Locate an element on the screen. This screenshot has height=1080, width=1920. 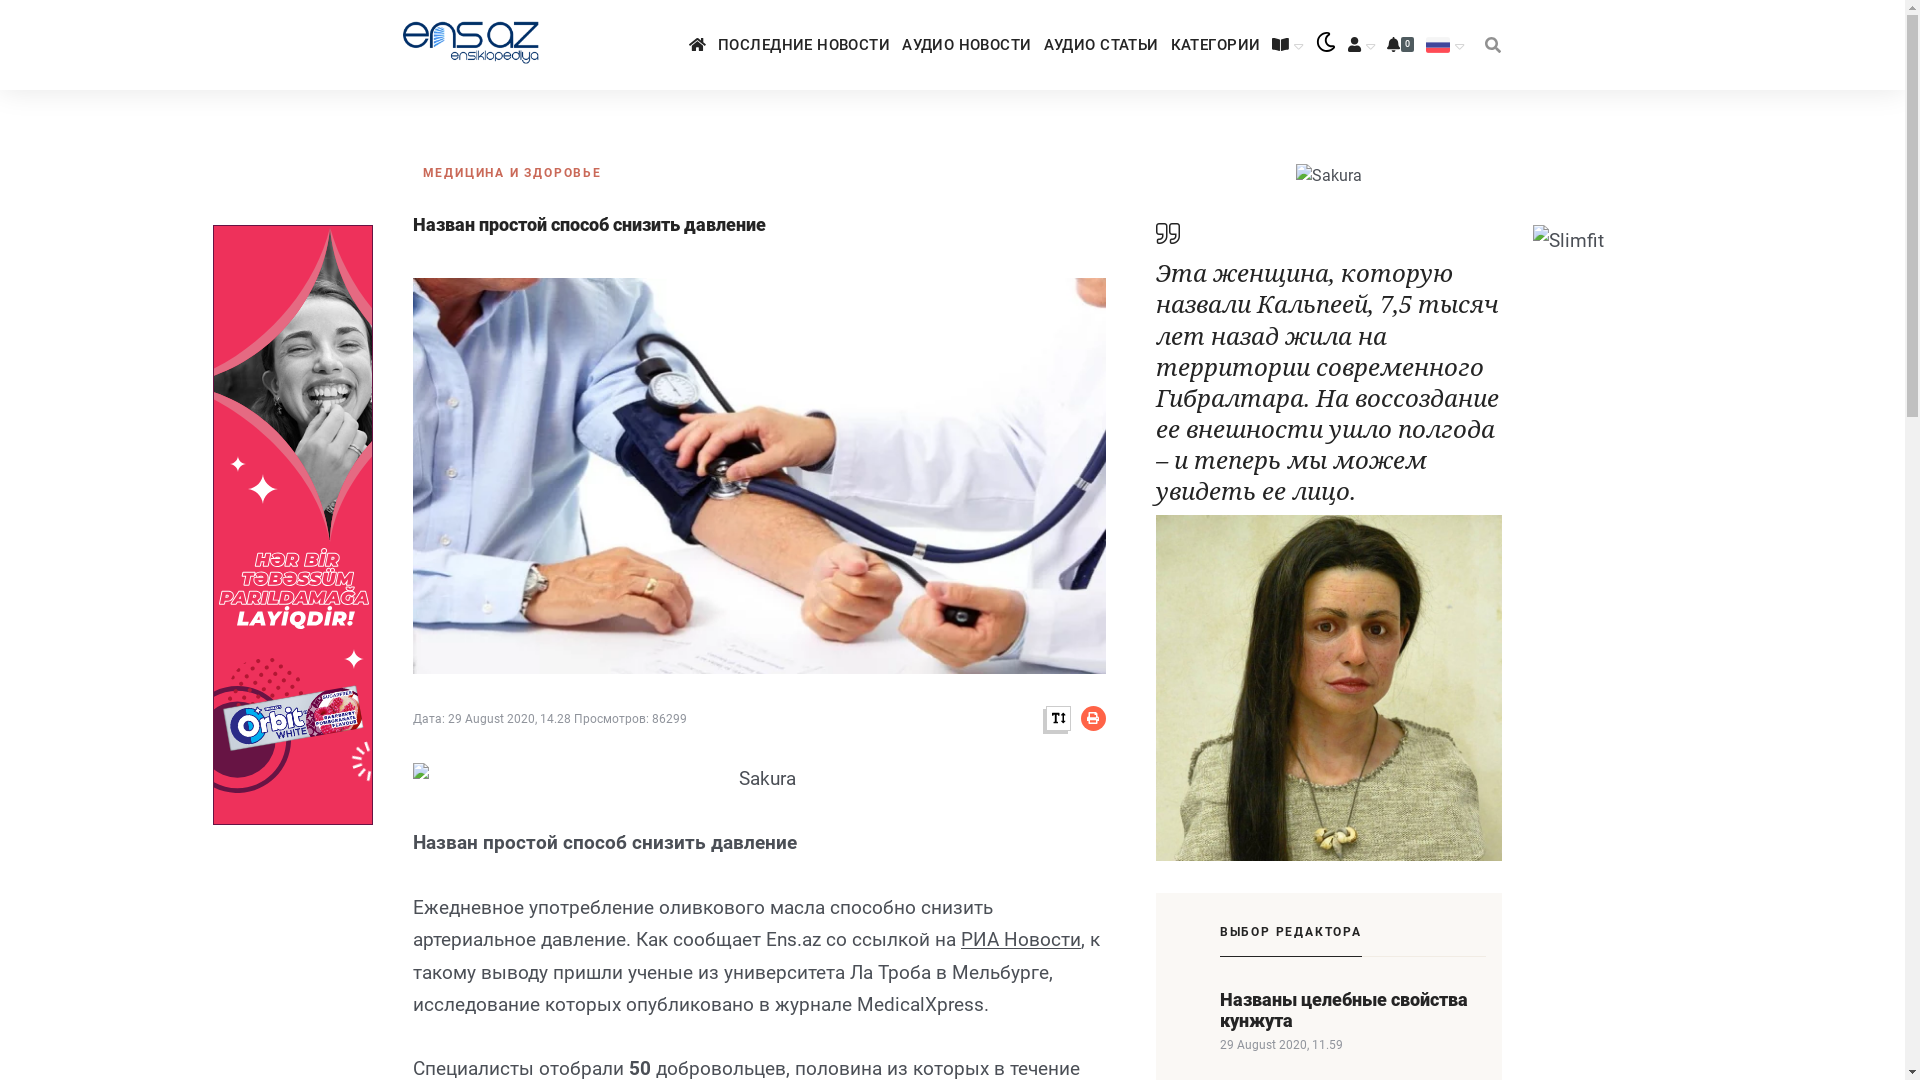
0 is located at coordinates (1400, 44).